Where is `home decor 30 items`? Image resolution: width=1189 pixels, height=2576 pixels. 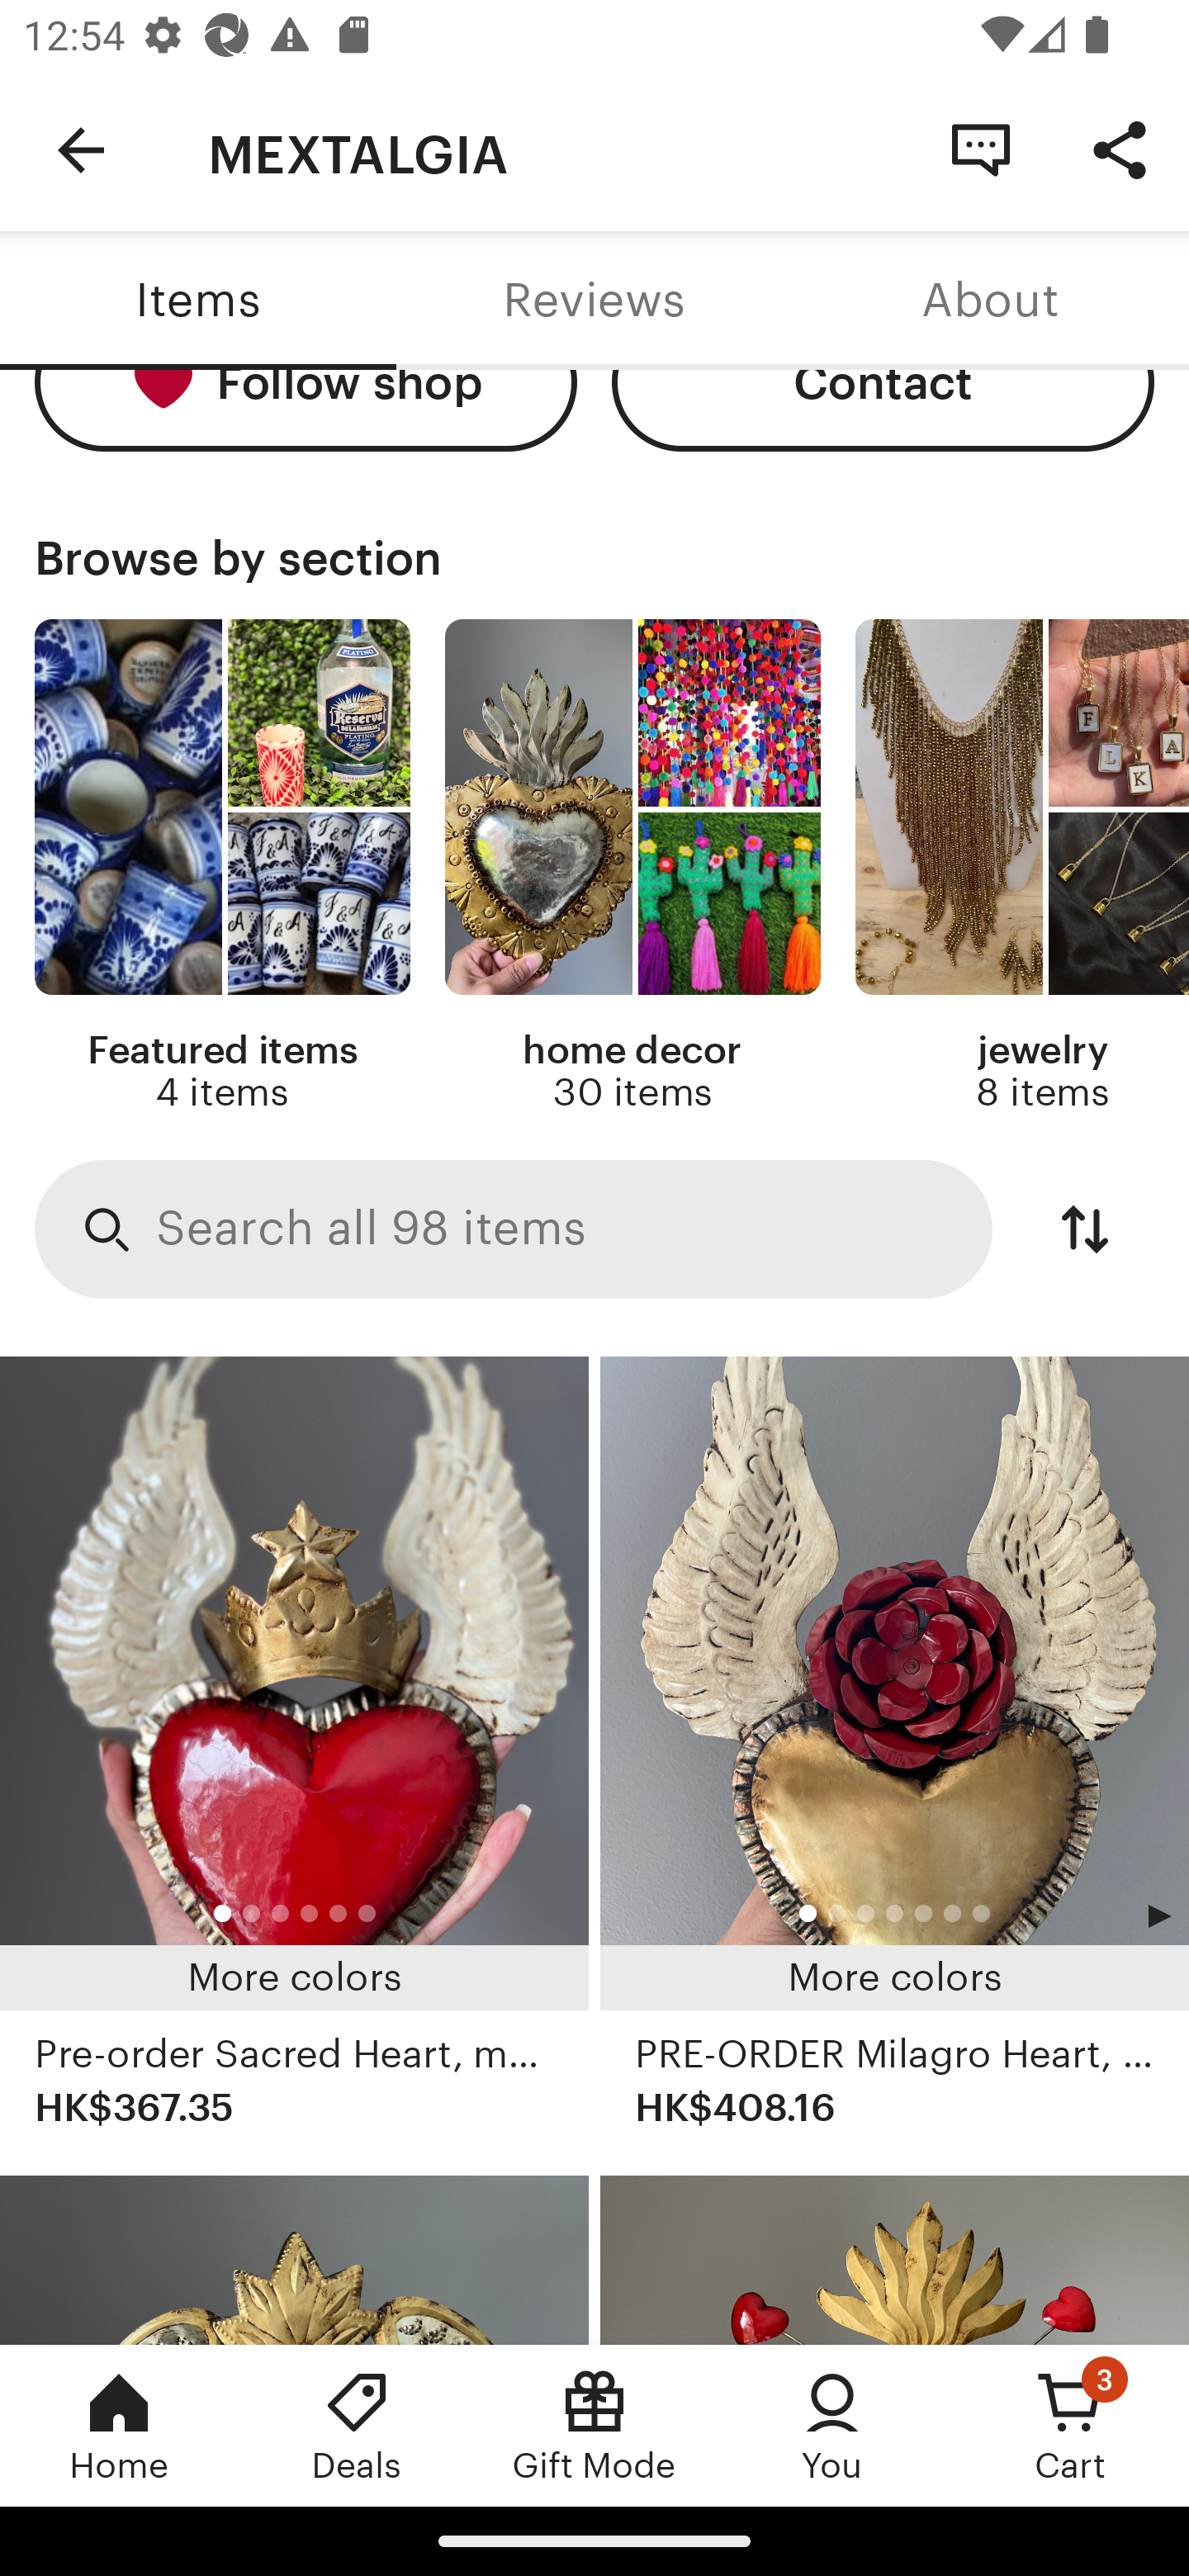 home decor 30 items is located at coordinates (632, 865).